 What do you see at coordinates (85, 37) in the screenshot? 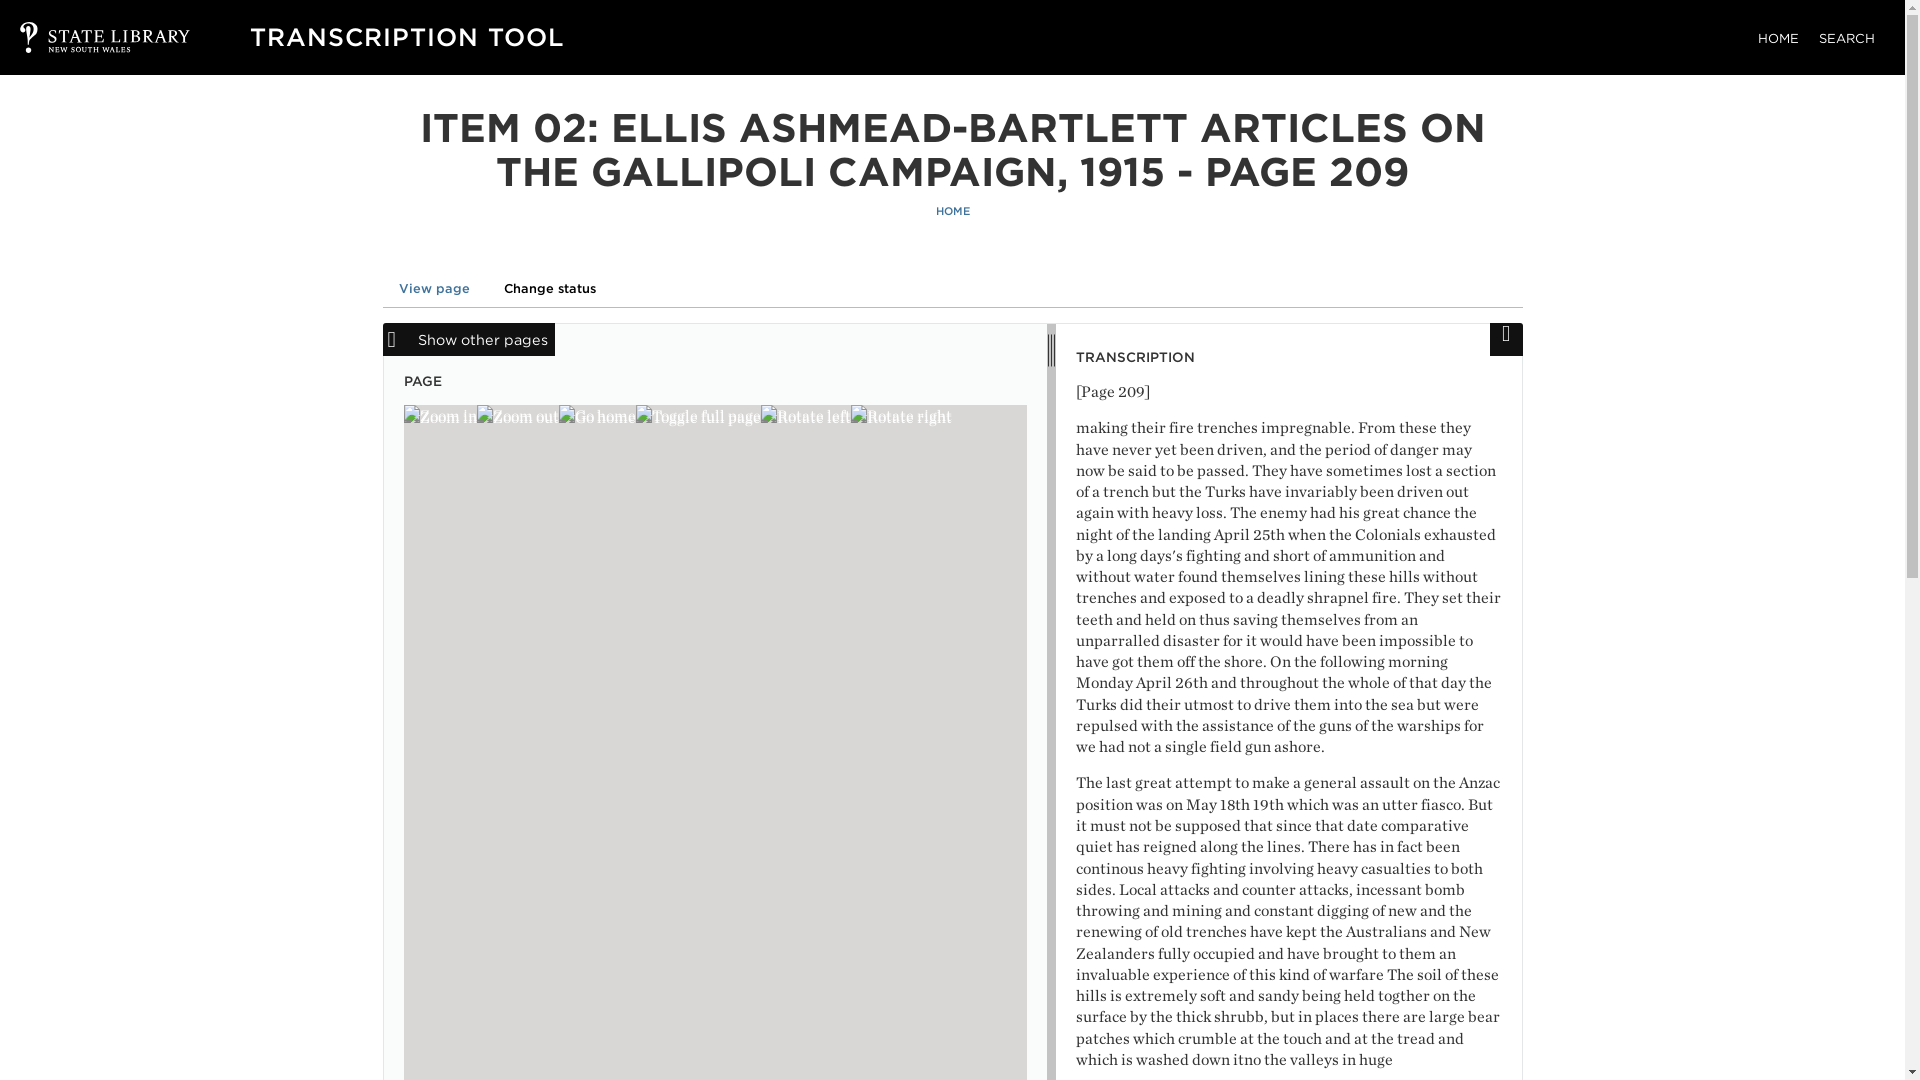
I see `State Library of NSW` at bounding box center [85, 37].